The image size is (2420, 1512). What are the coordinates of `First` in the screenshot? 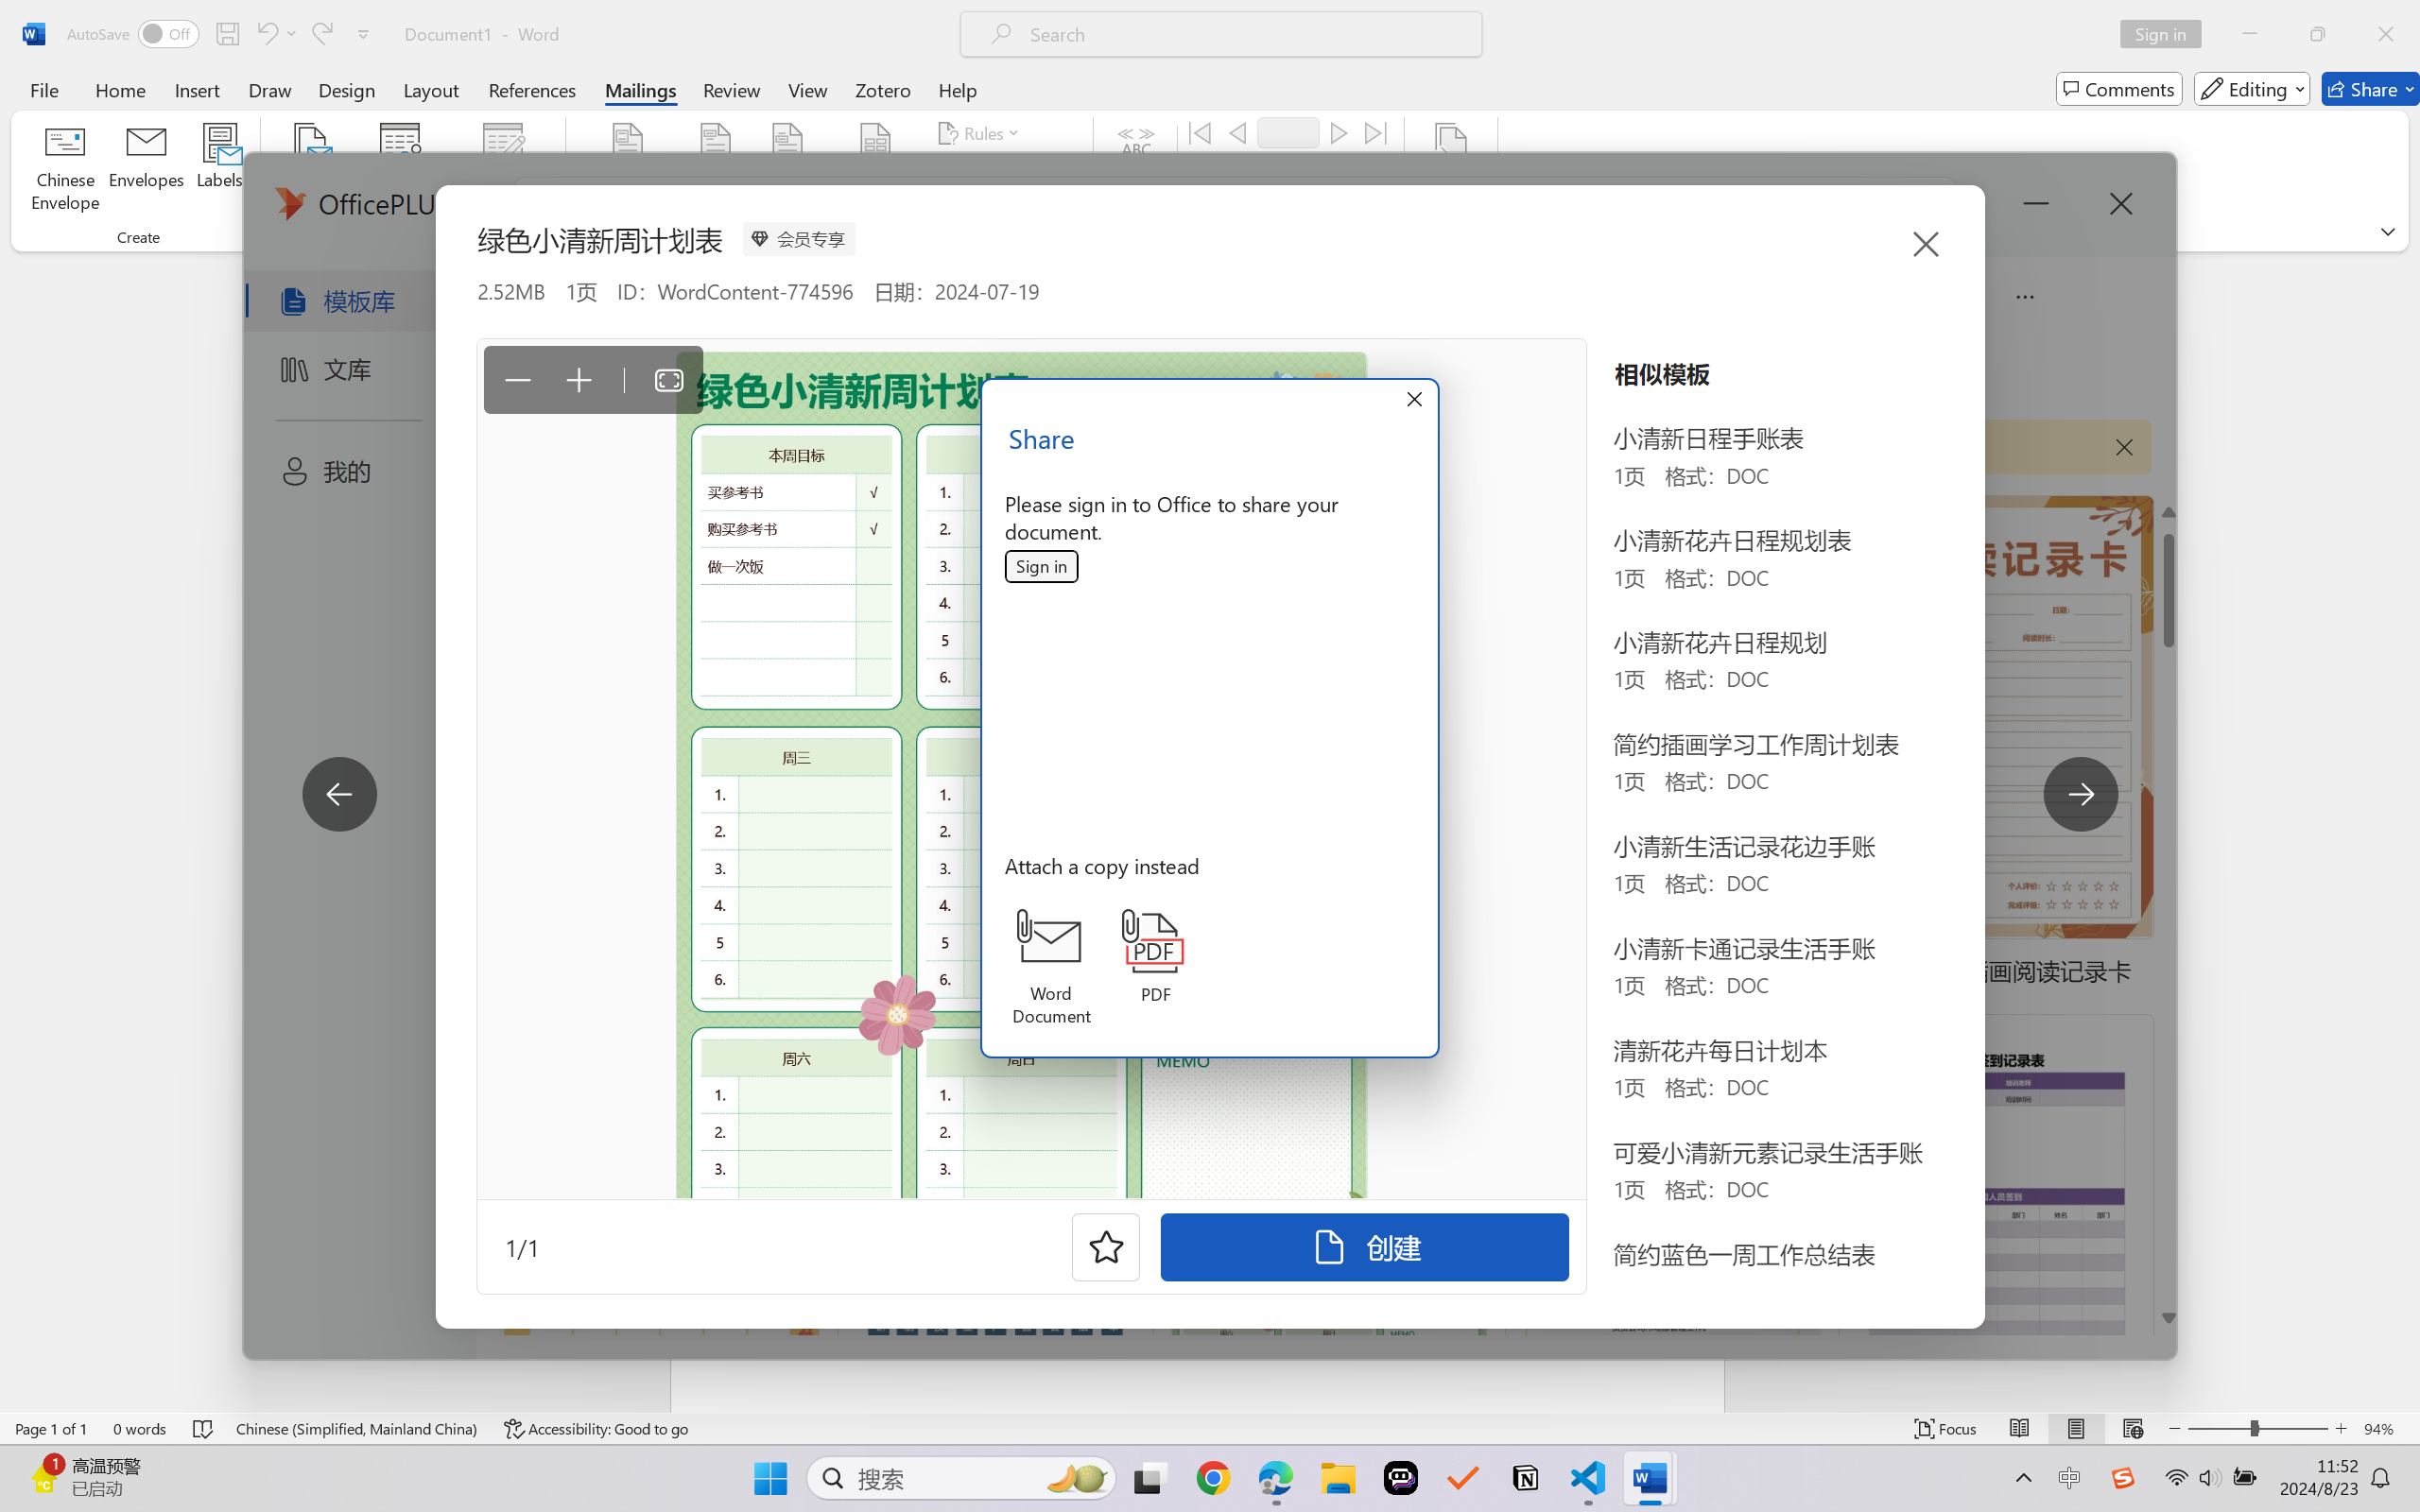 It's located at (1200, 132).